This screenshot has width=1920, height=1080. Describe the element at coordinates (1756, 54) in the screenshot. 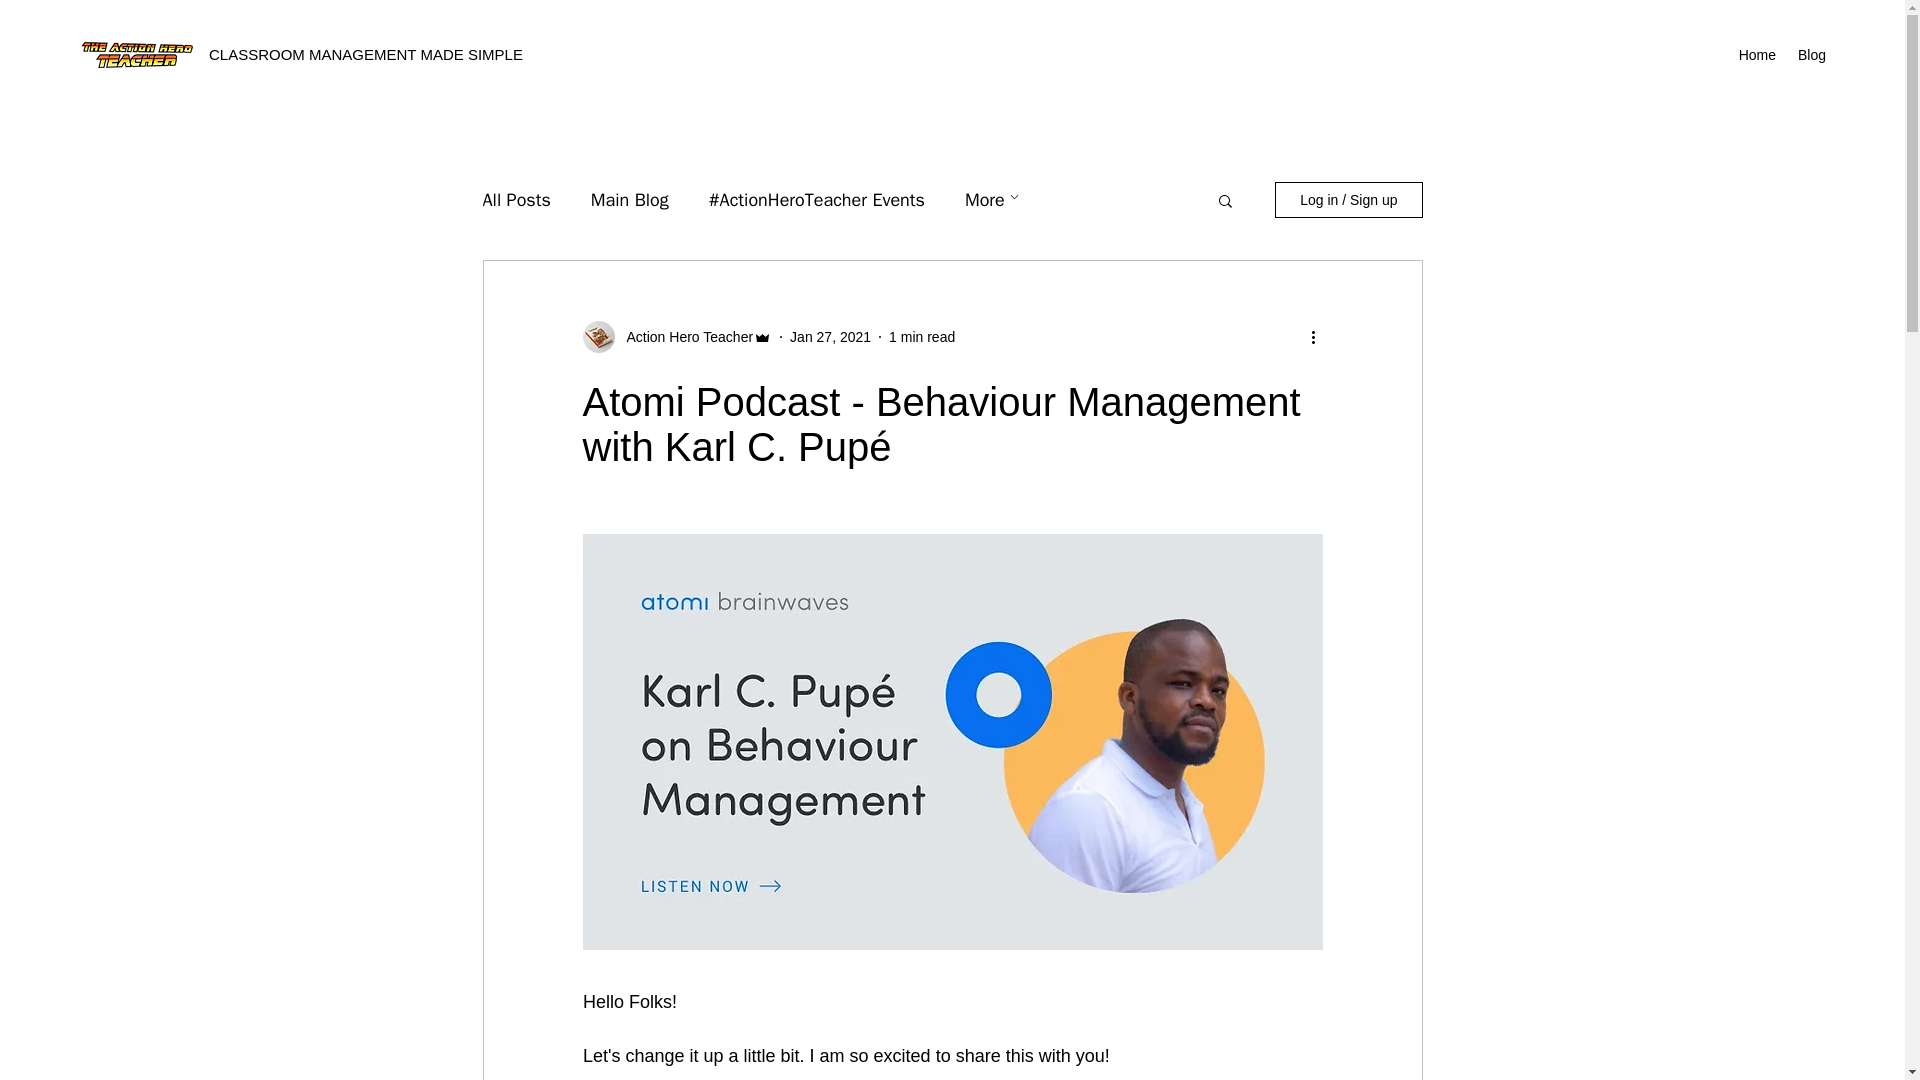

I see `Home` at that location.